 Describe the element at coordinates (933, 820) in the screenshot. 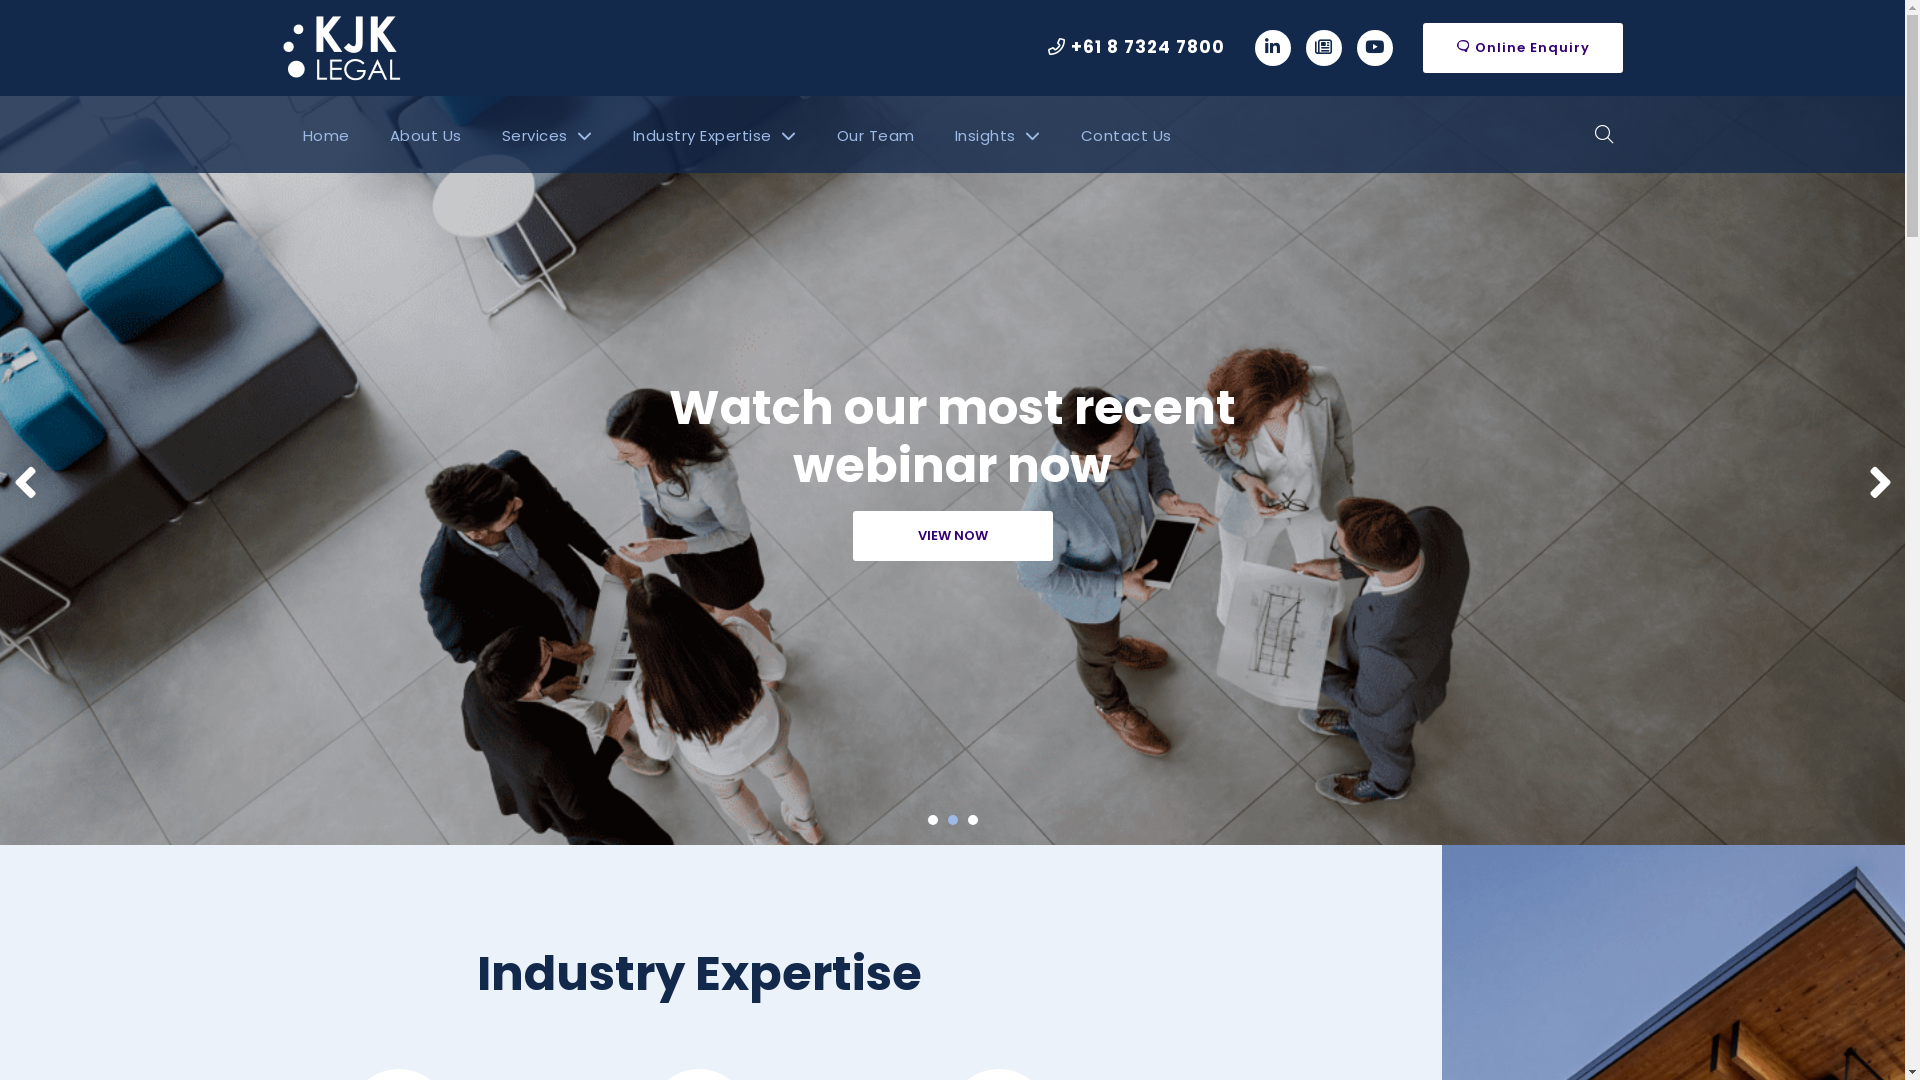

I see `1` at that location.